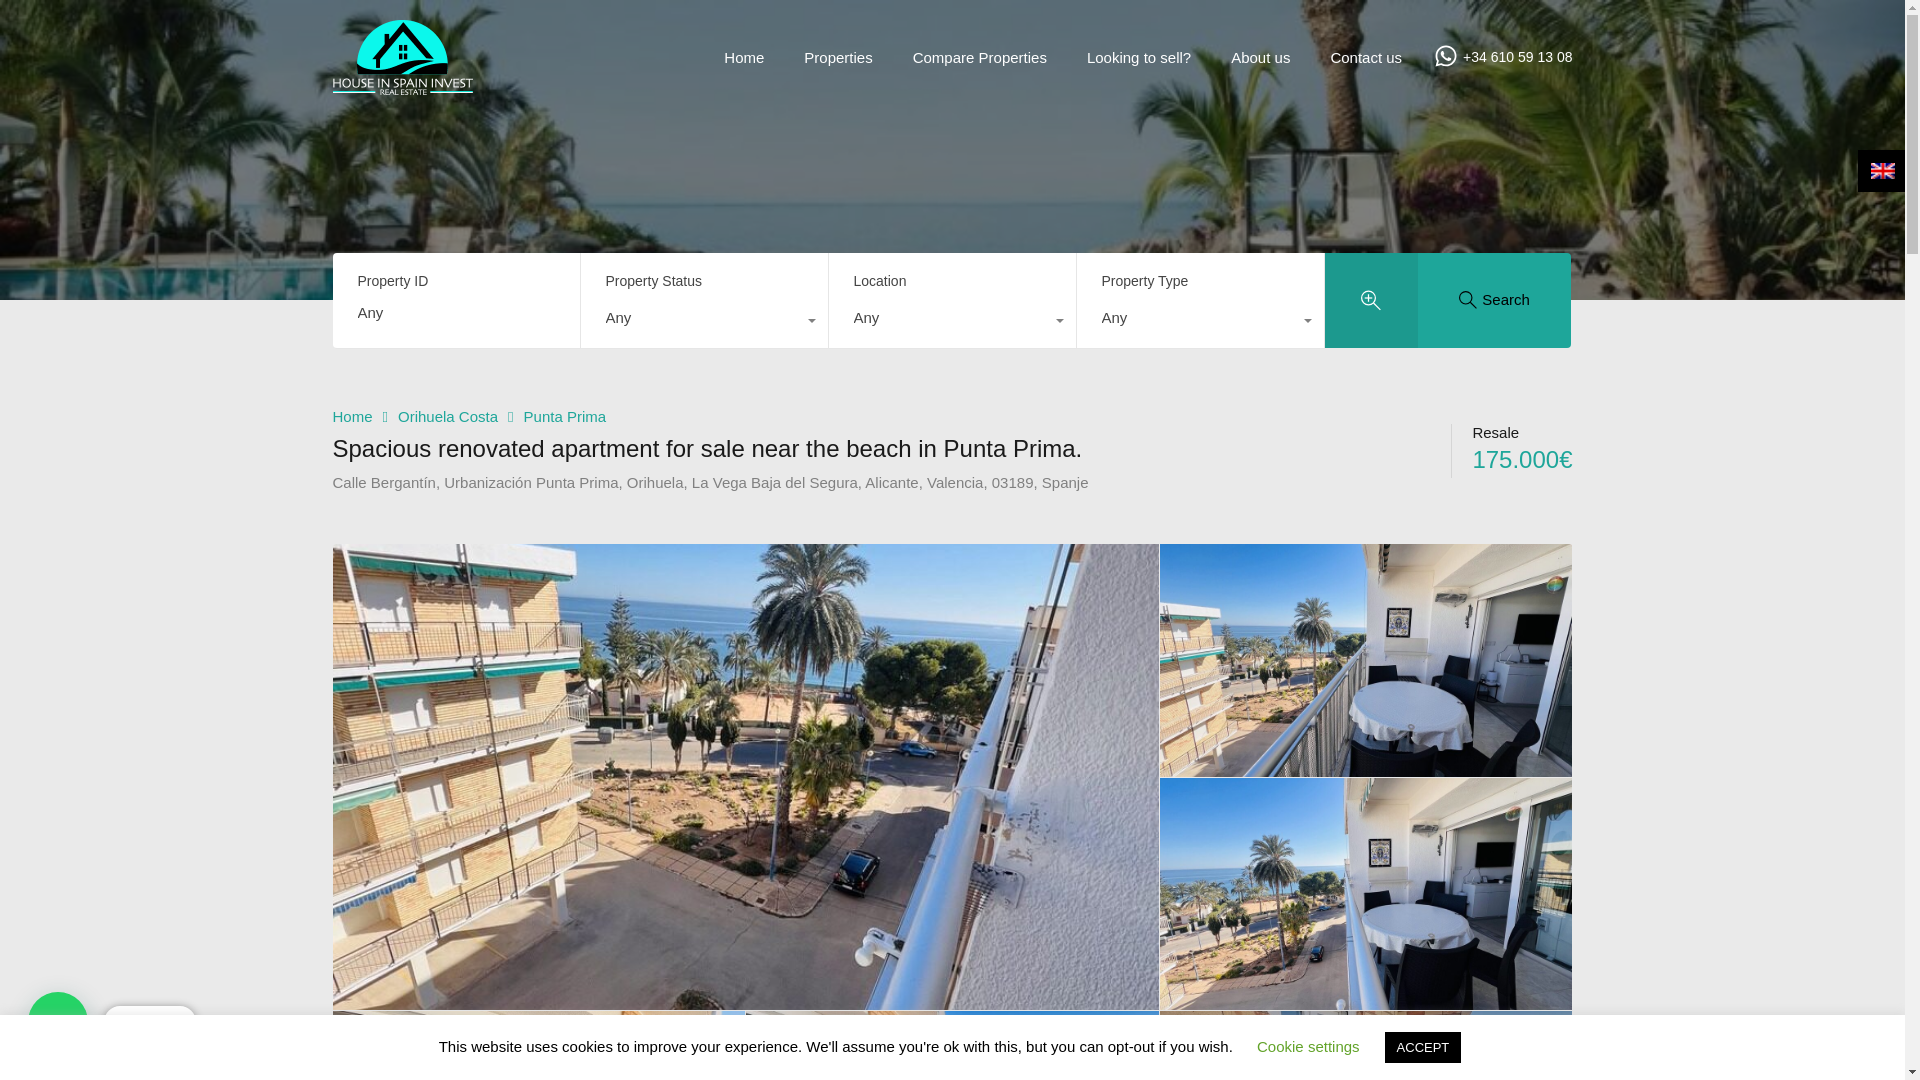 The width and height of the screenshot is (1920, 1080). I want to click on Any, so click(951, 322).